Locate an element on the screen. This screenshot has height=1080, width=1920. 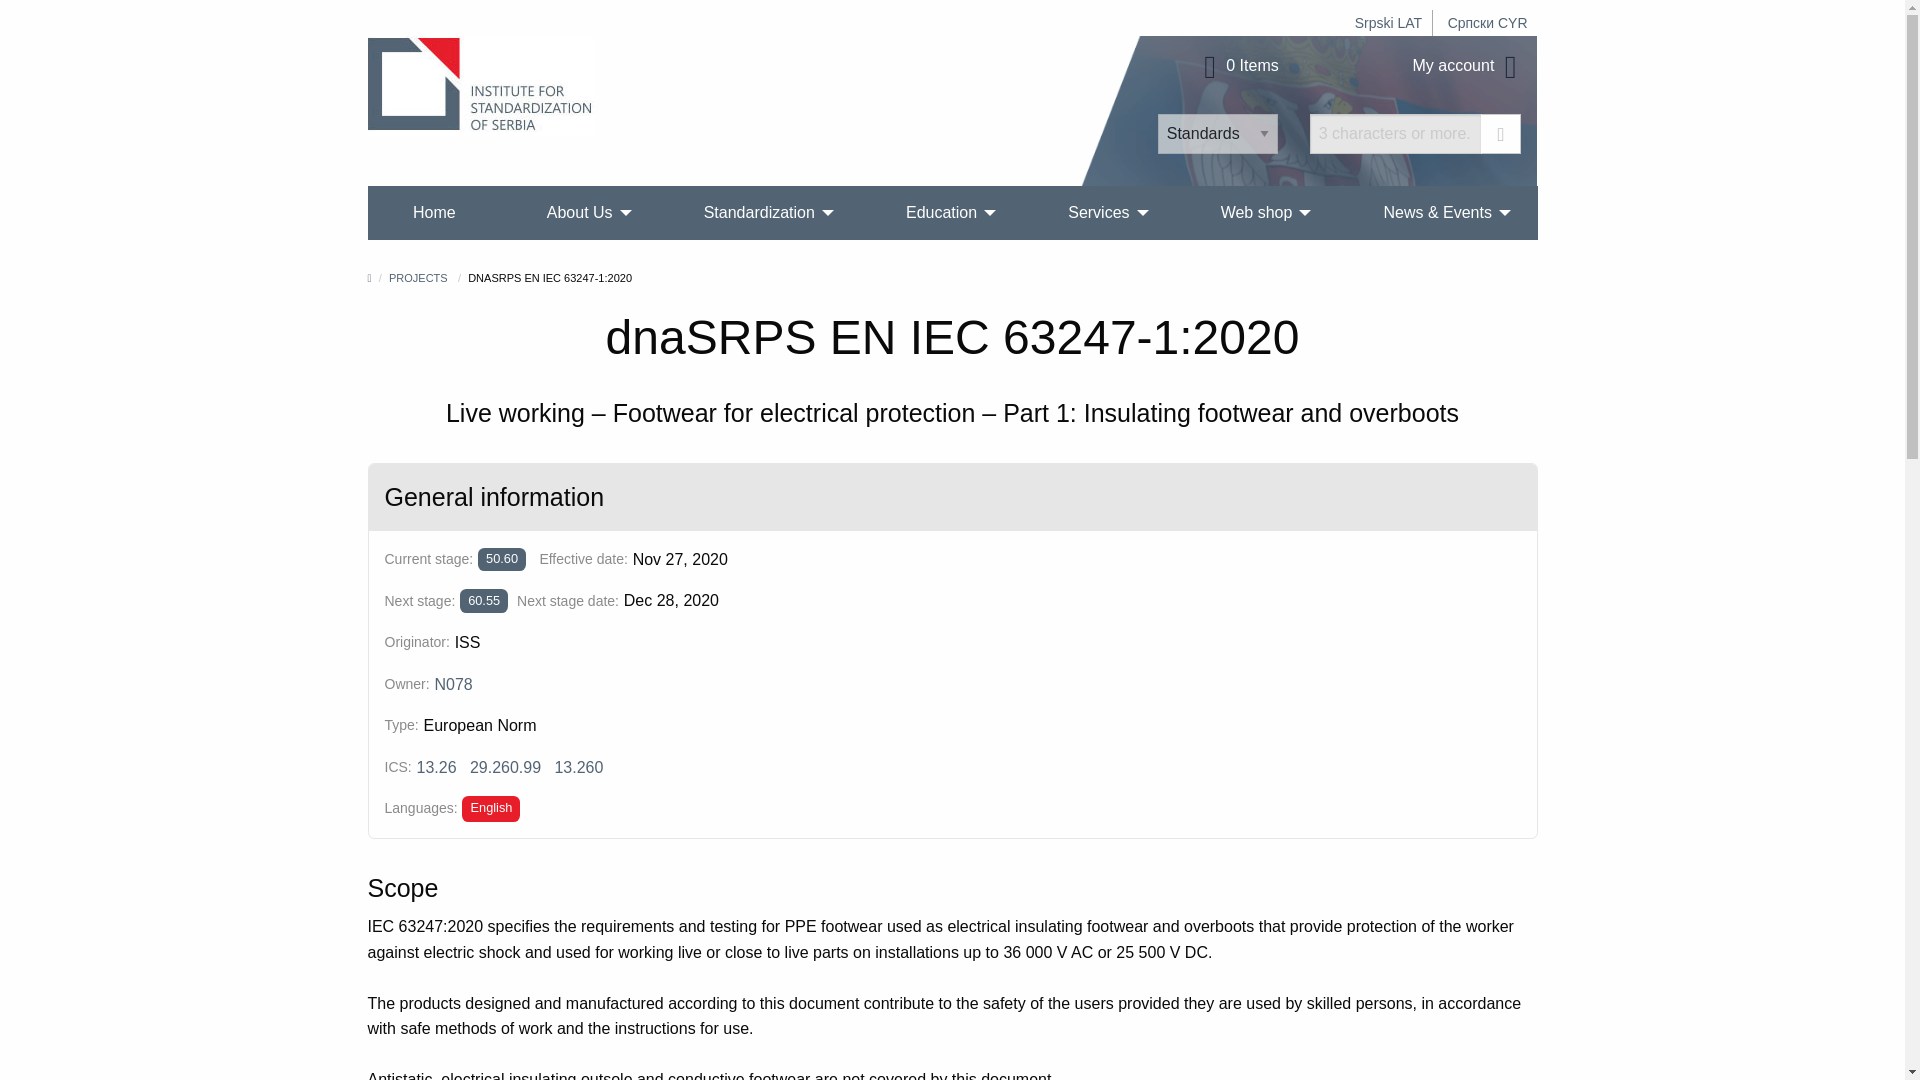
Home is located at coordinates (434, 212).